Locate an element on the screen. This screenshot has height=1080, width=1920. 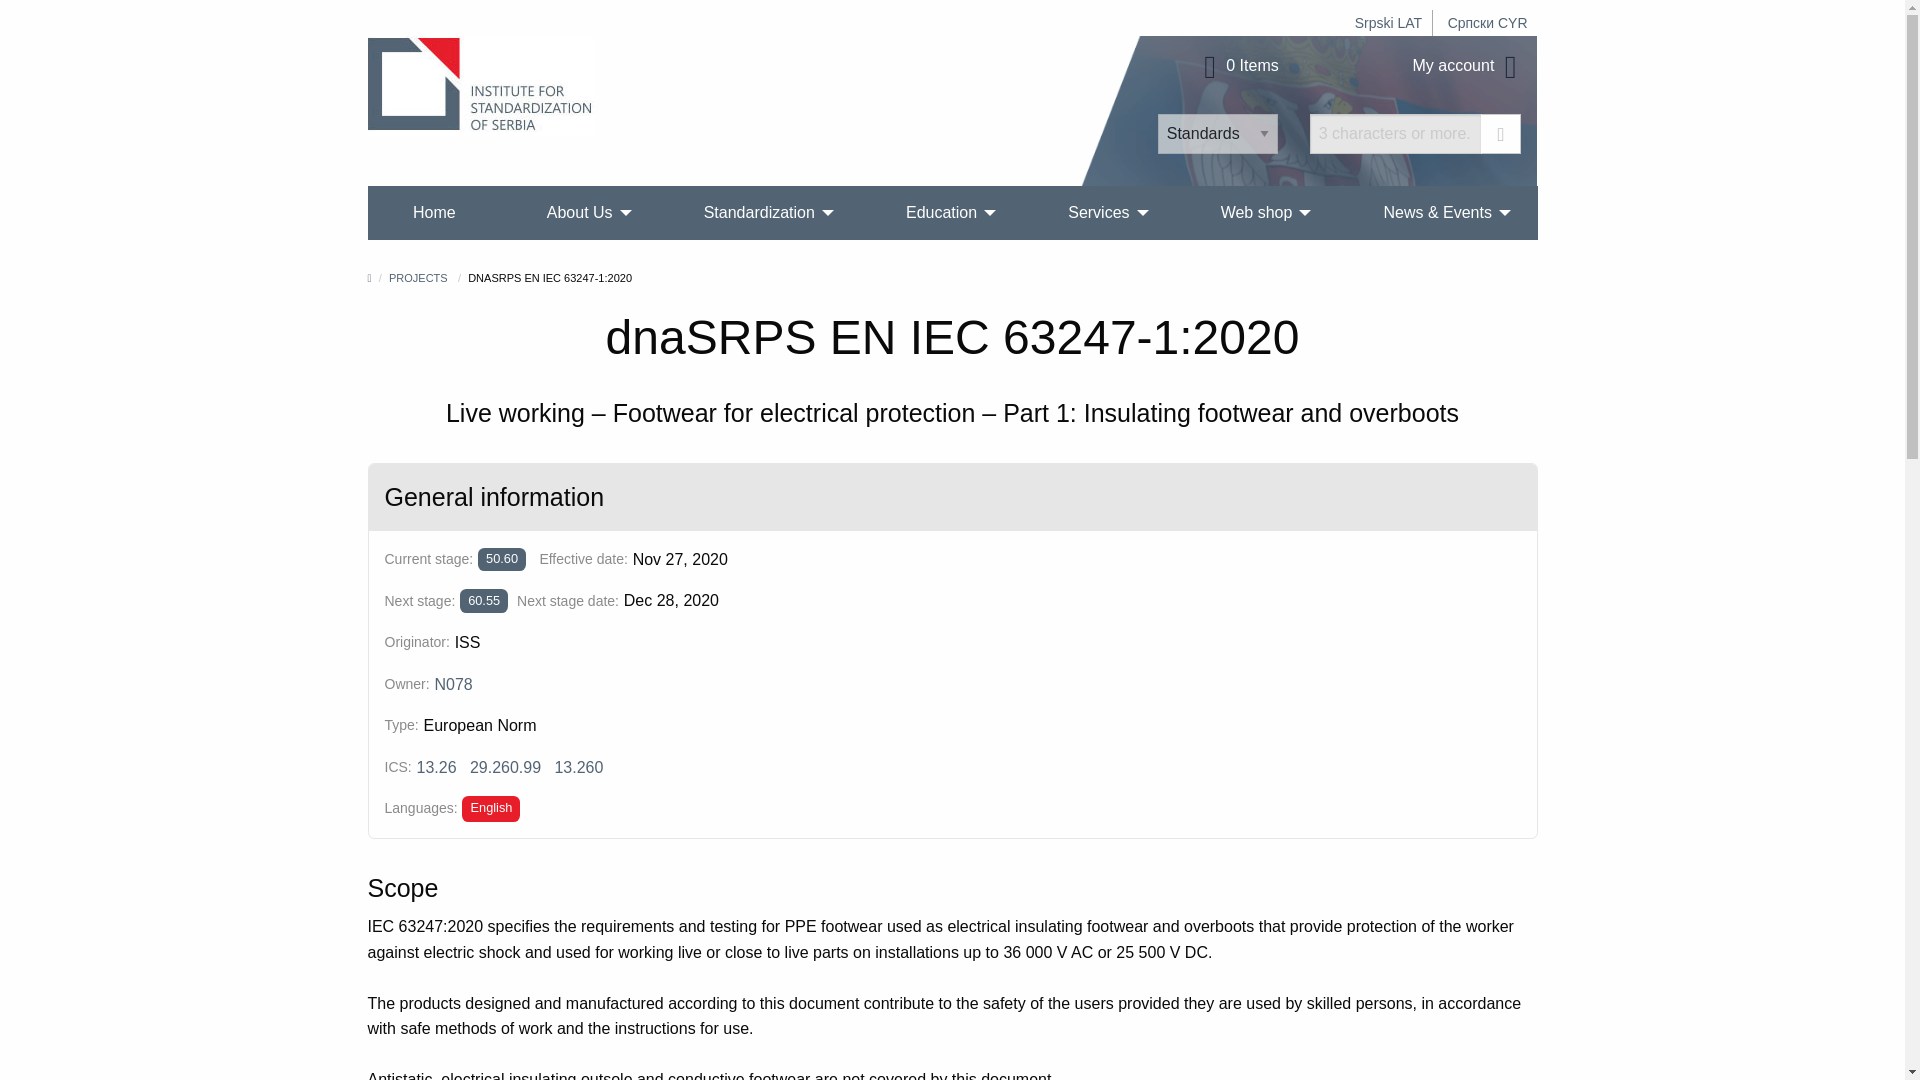
Home is located at coordinates (434, 212).